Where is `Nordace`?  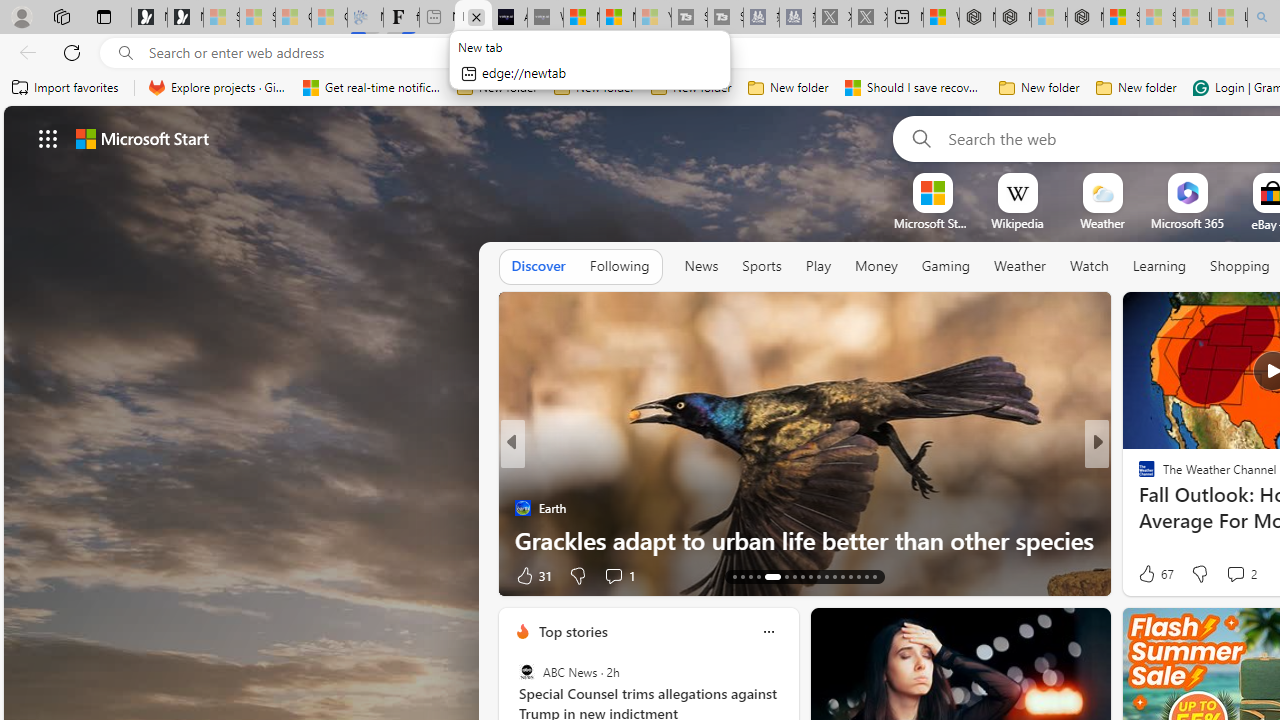
Nordace is located at coordinates (1153, 508).